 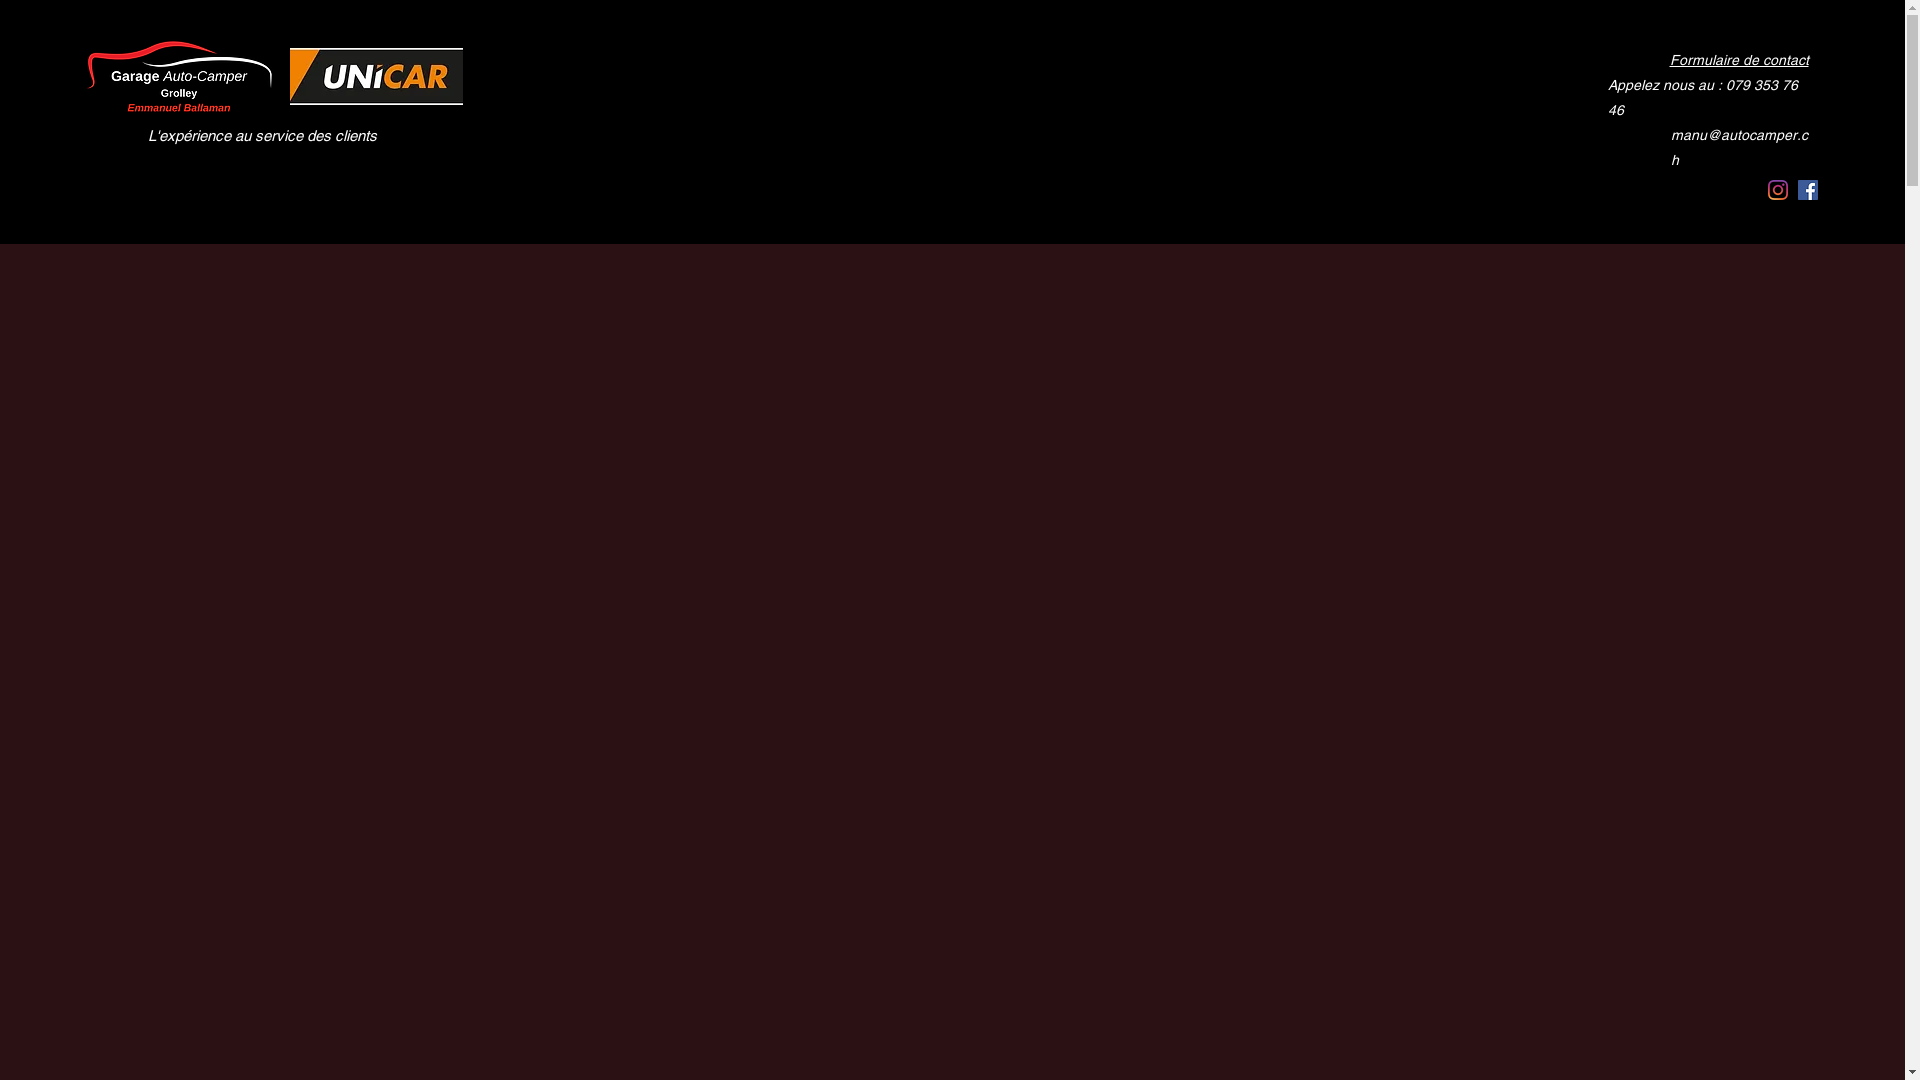 What do you see at coordinates (1742, 110) in the screenshot?
I see `manu@autocamper.ch` at bounding box center [1742, 110].